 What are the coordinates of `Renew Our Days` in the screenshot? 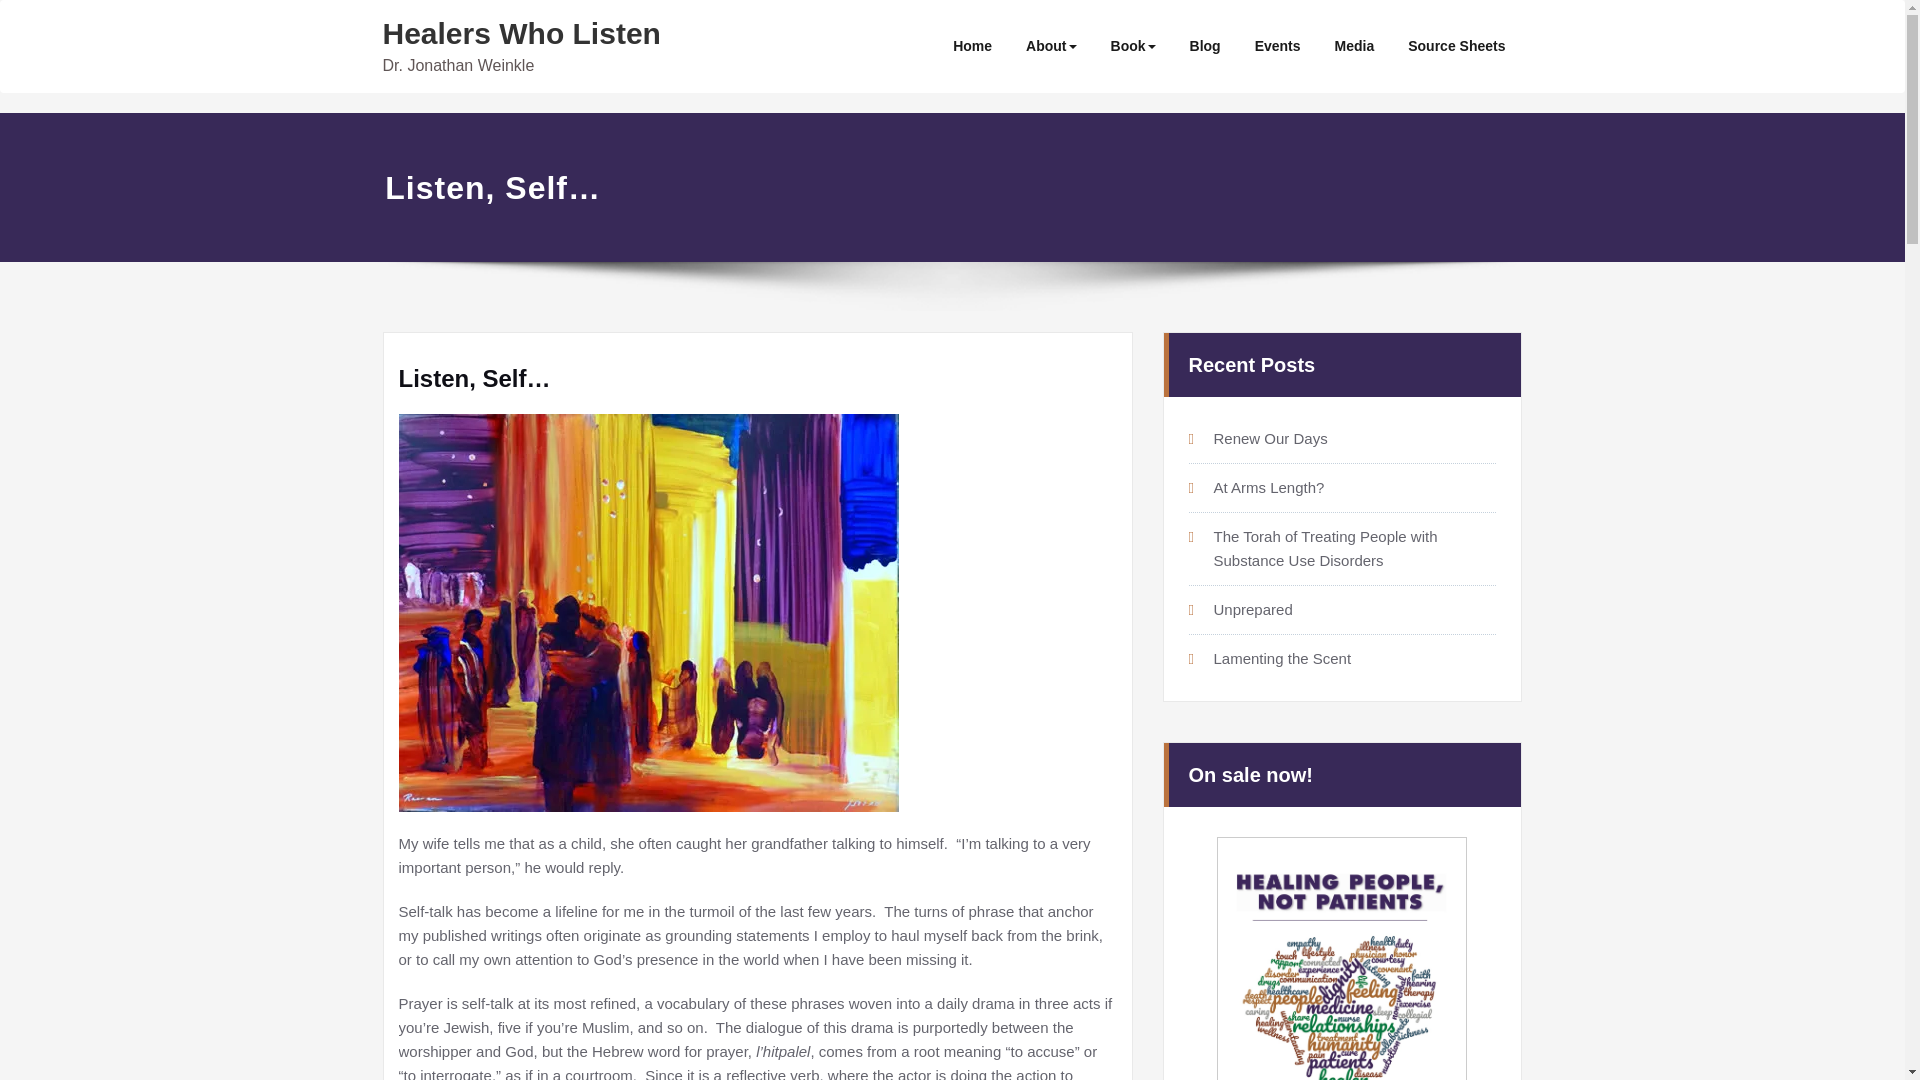 It's located at (1270, 436).